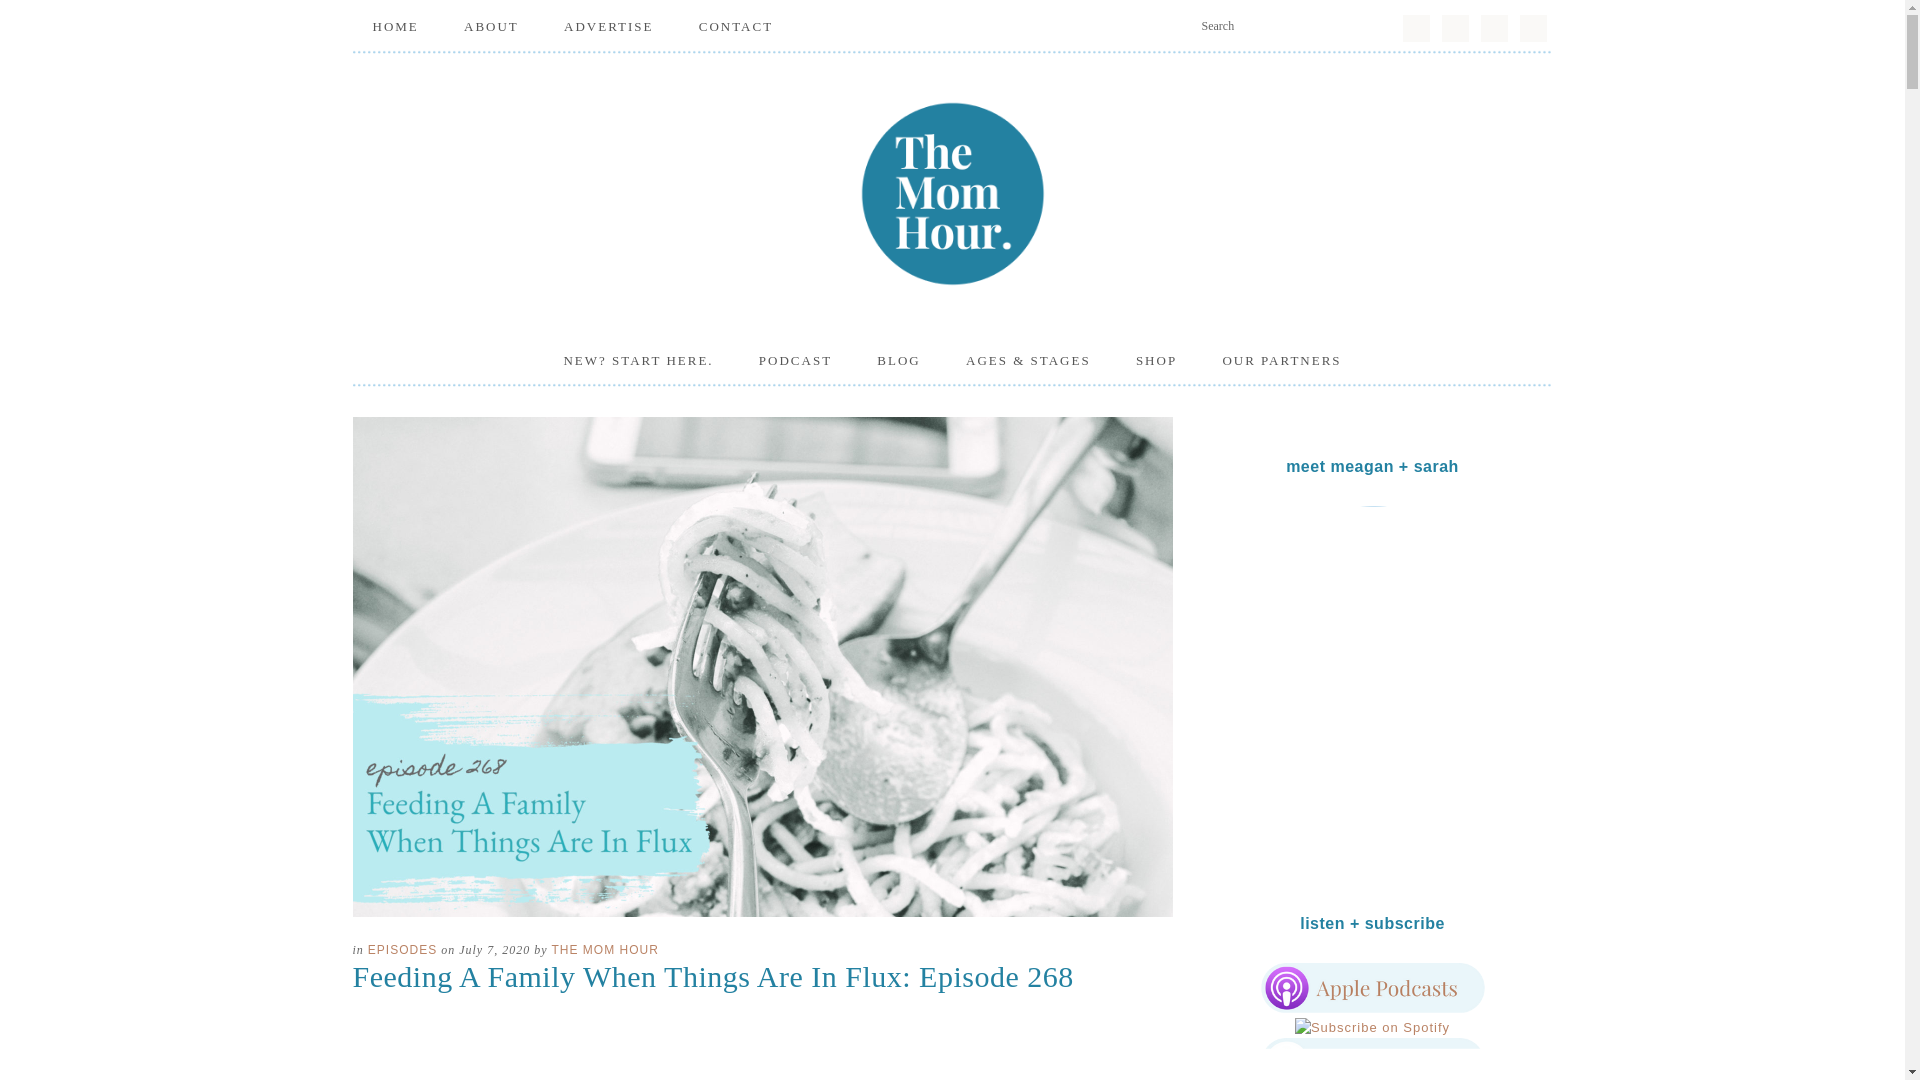 The width and height of the screenshot is (1920, 1080). Describe the element at coordinates (394, 26) in the screenshot. I see `HOME` at that location.